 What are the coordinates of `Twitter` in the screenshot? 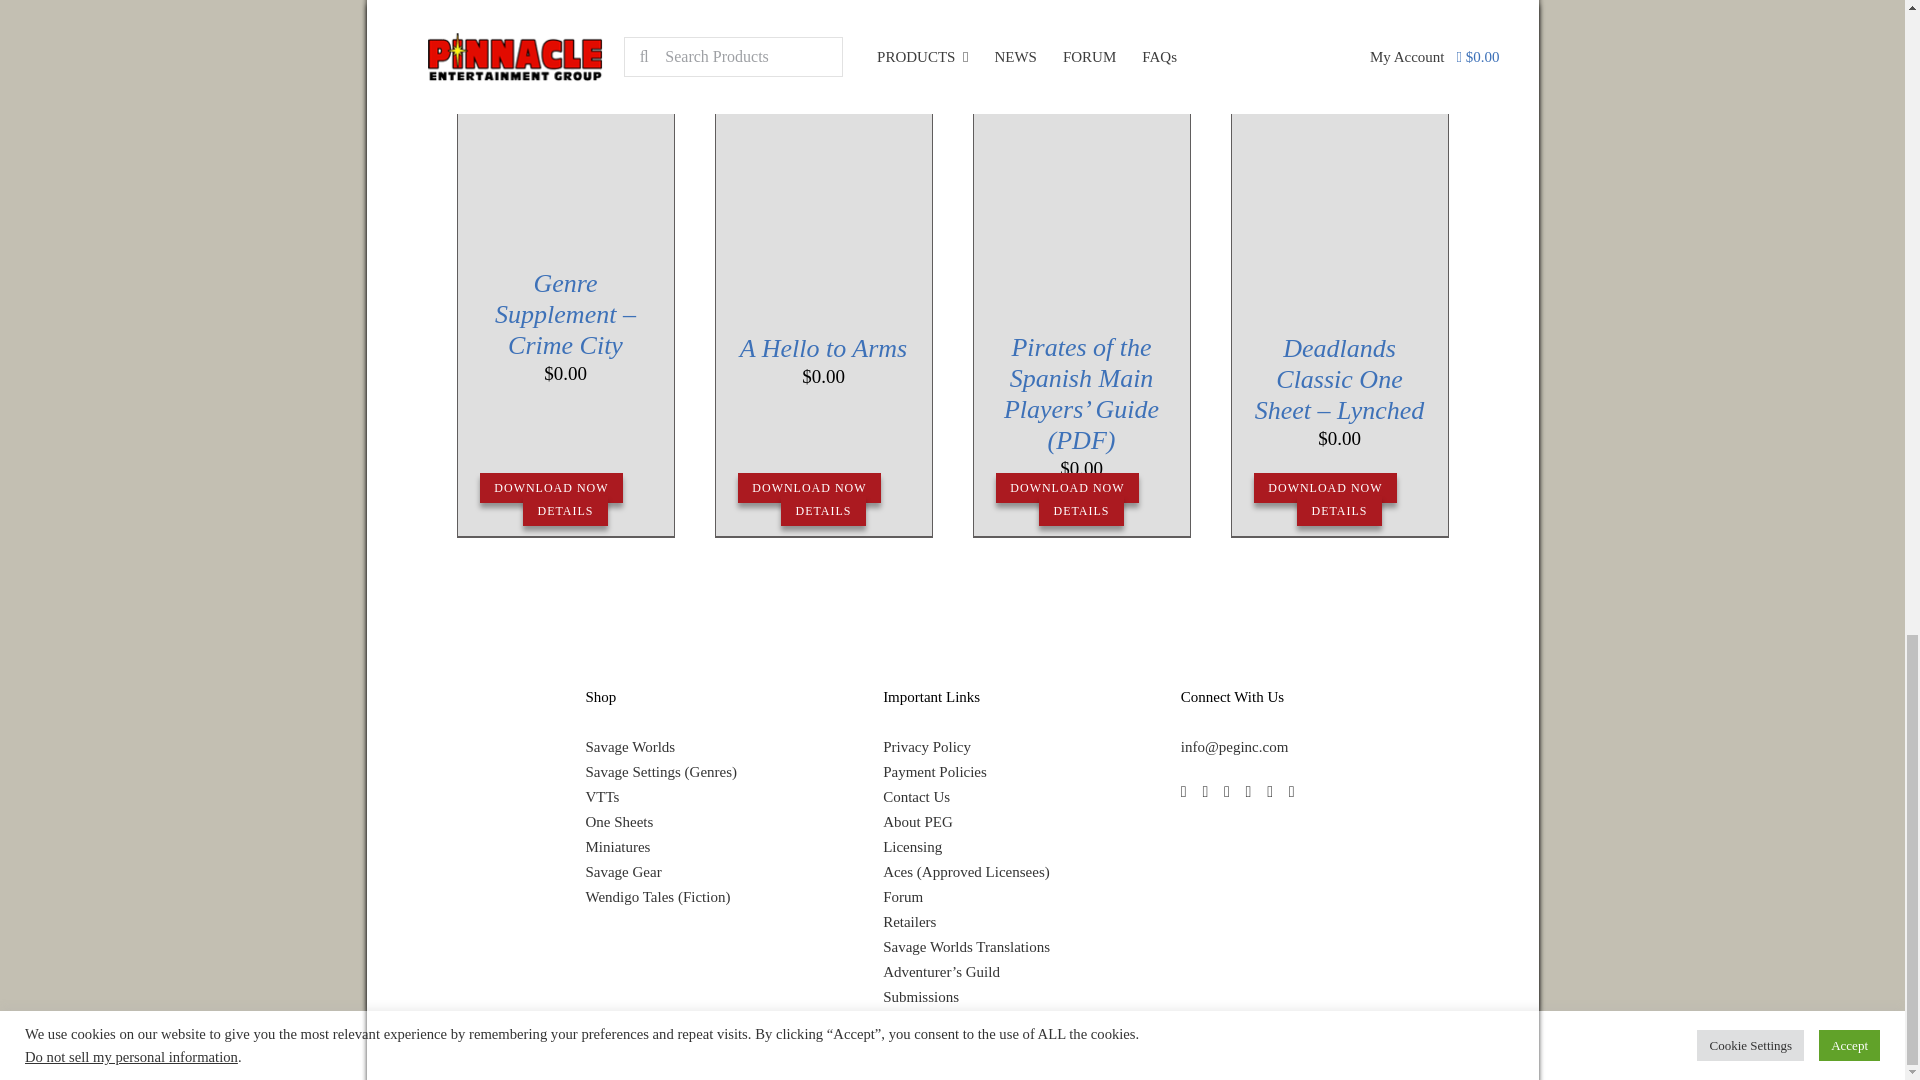 It's located at (1204, 792).